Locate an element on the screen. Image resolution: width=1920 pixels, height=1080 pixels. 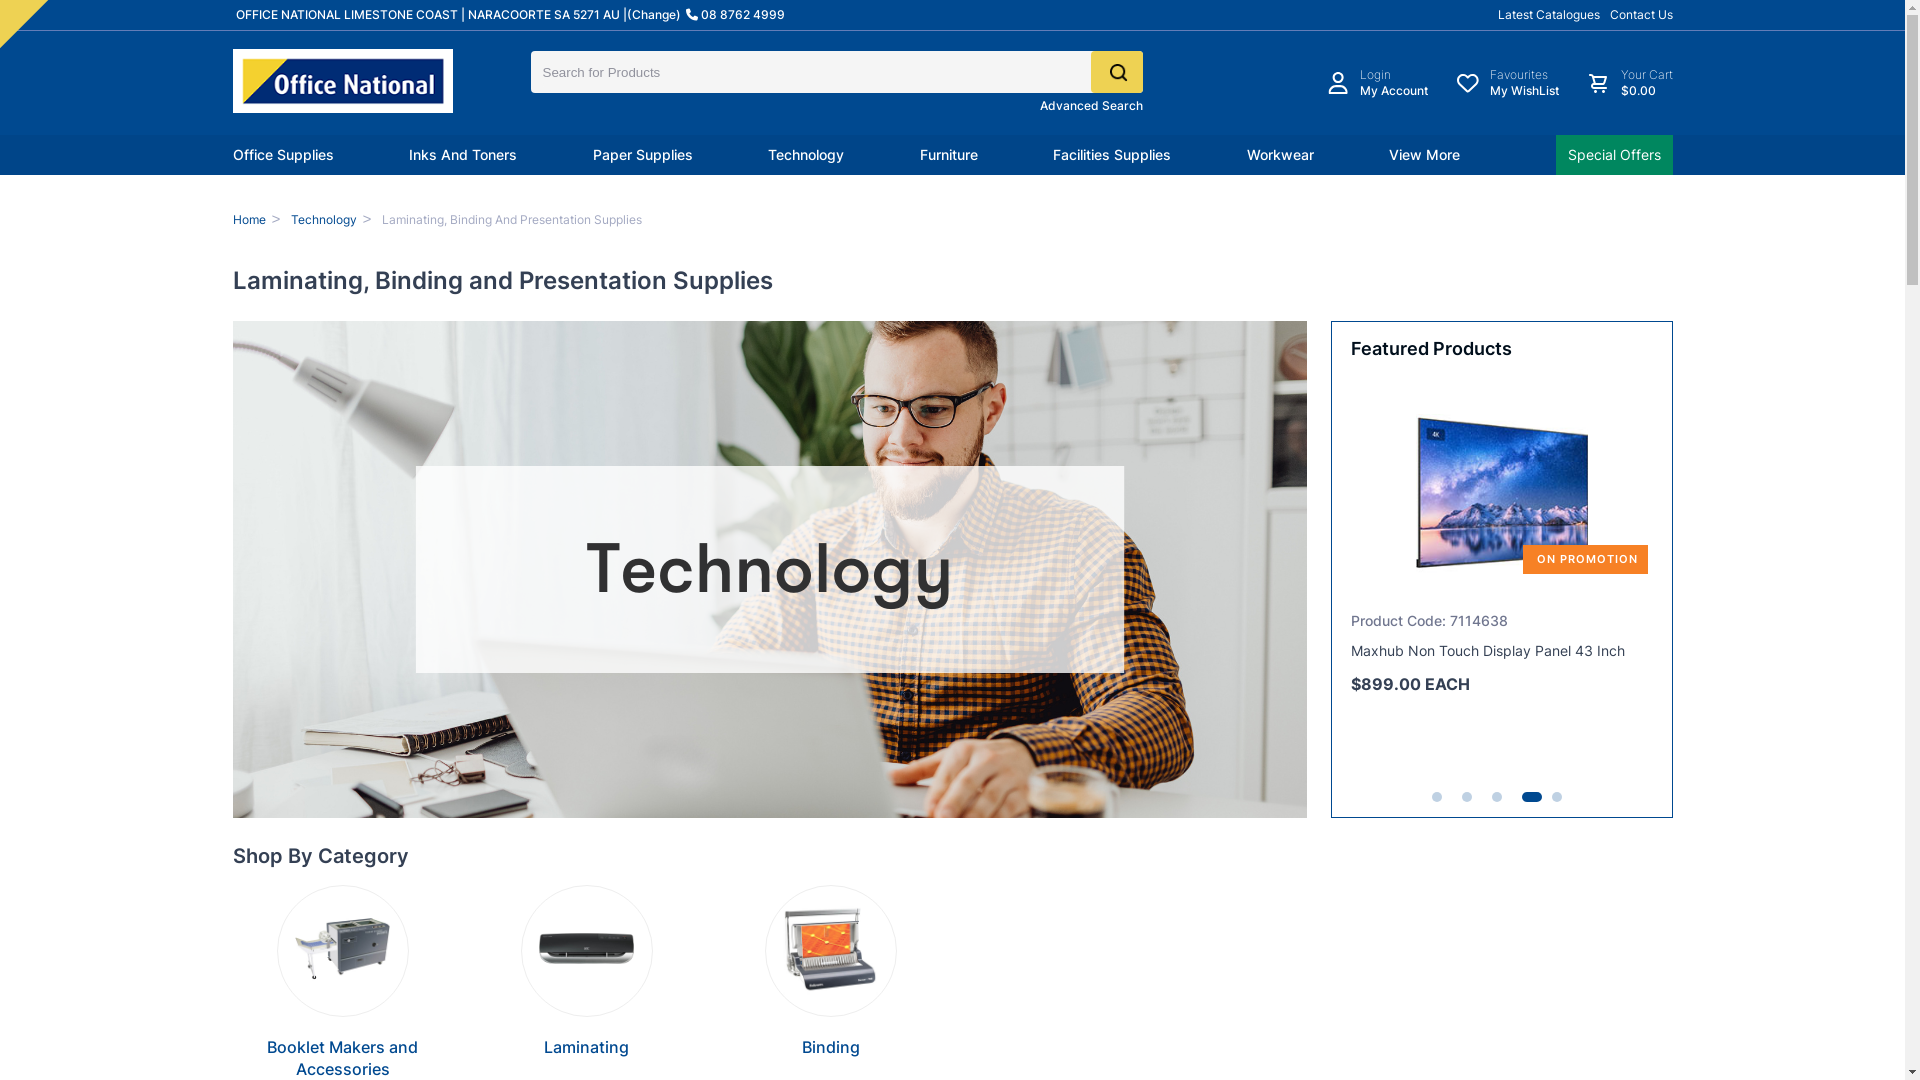
Contact Us is located at coordinates (1642, 14).